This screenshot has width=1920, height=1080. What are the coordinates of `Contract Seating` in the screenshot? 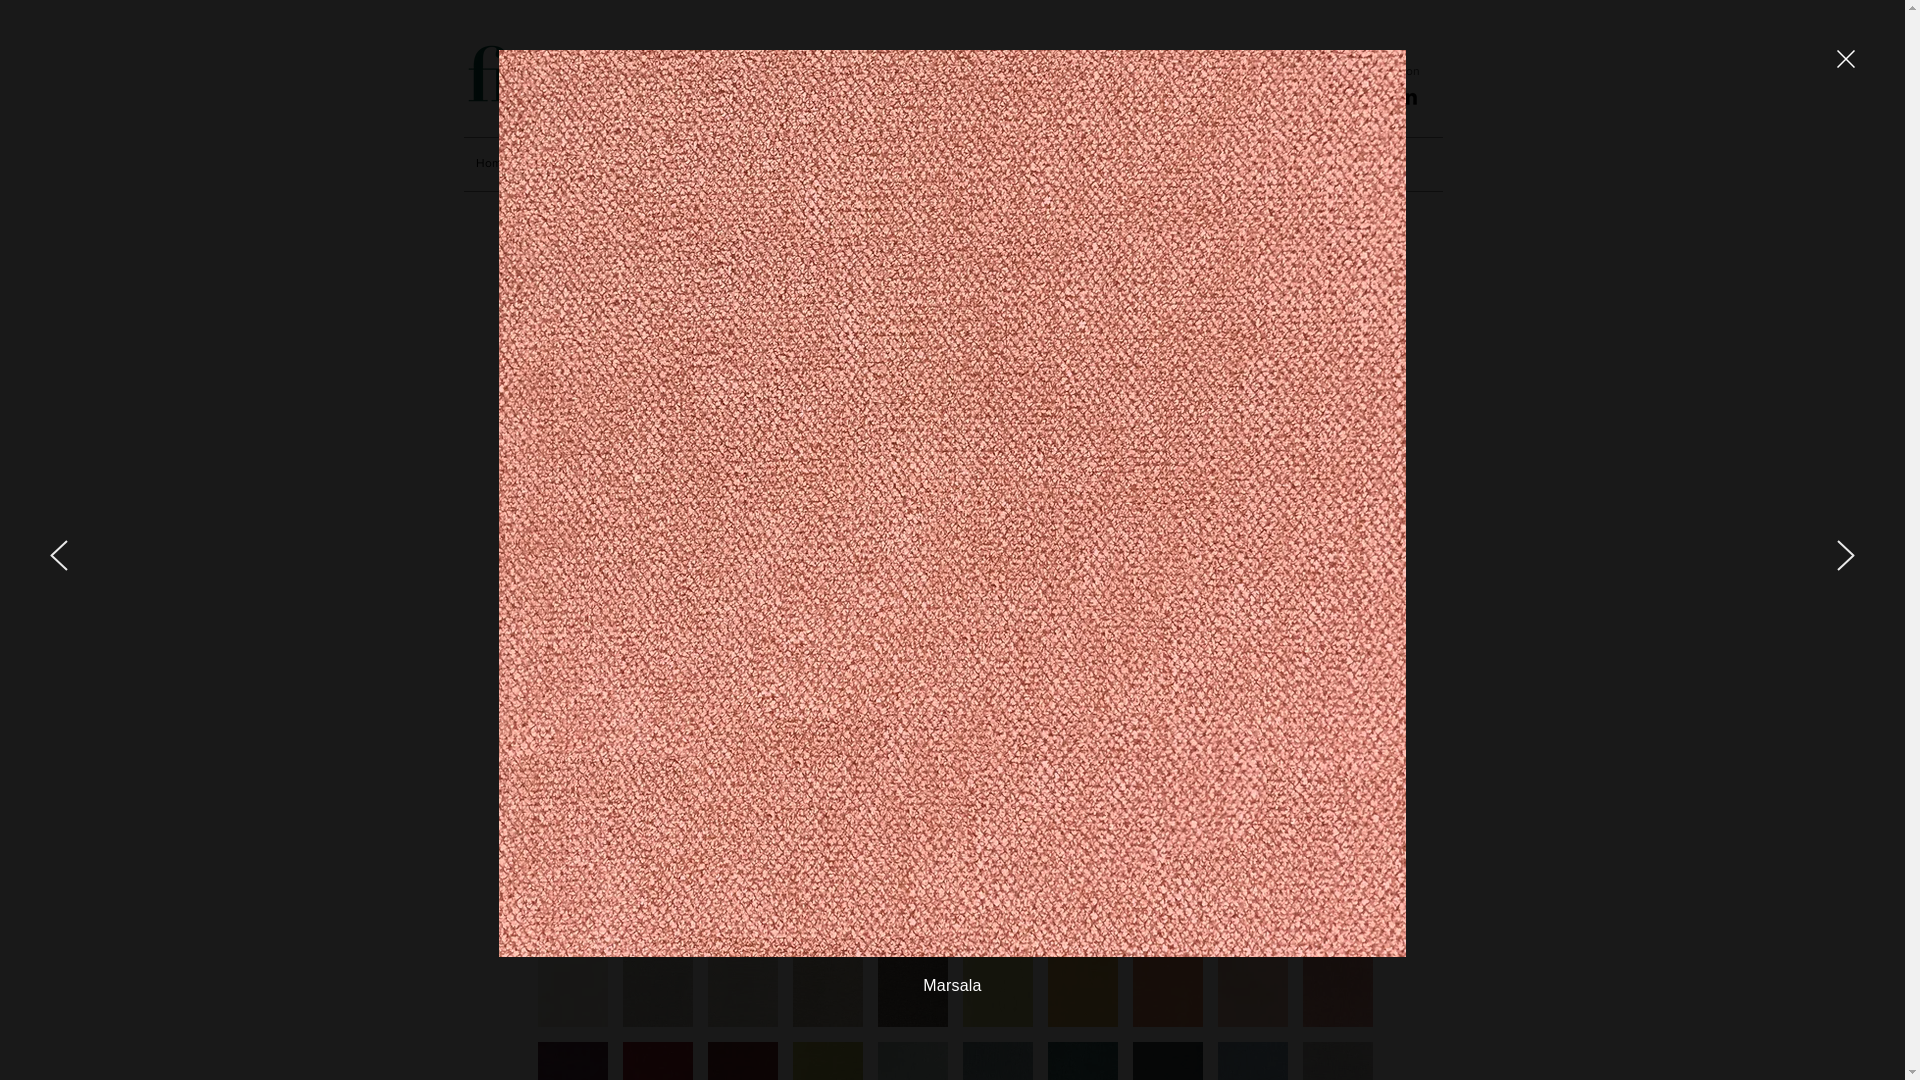 It's located at (1106, 163).